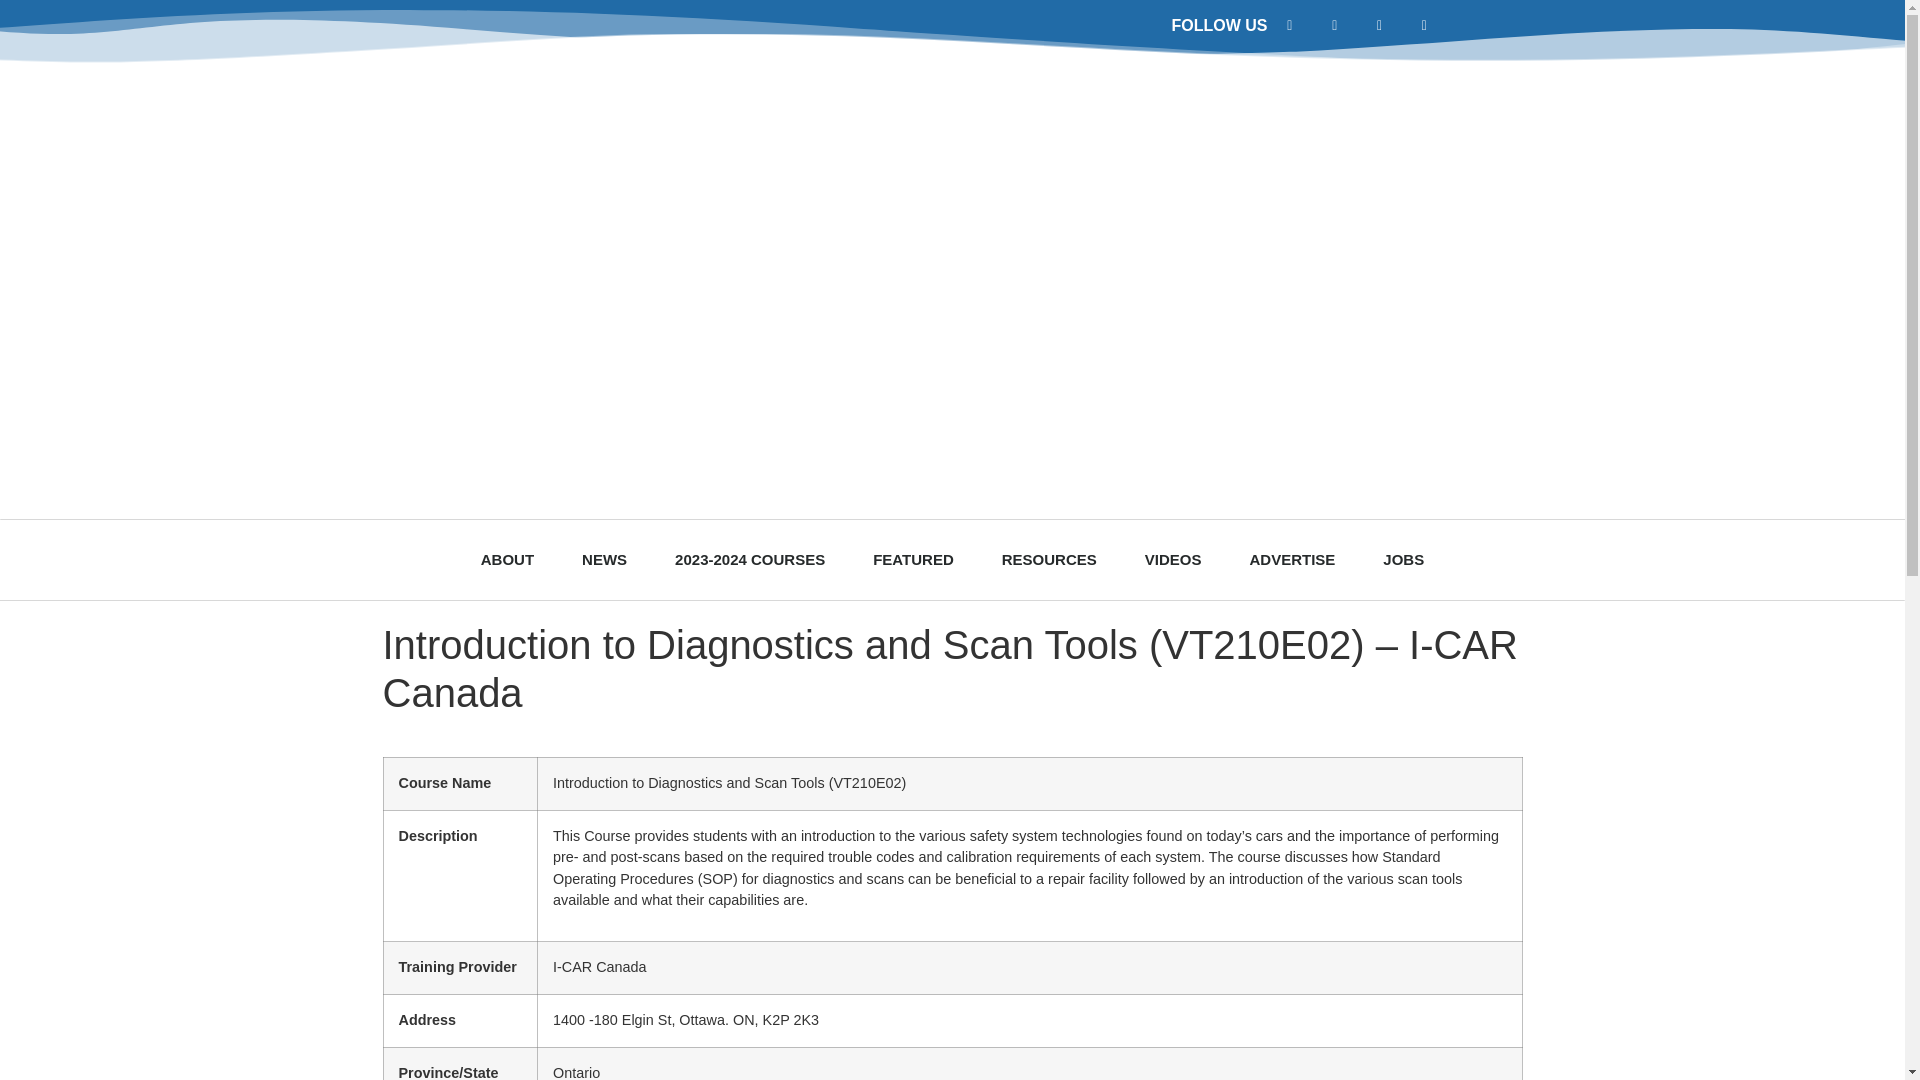  I want to click on JOBS, so click(1403, 560).